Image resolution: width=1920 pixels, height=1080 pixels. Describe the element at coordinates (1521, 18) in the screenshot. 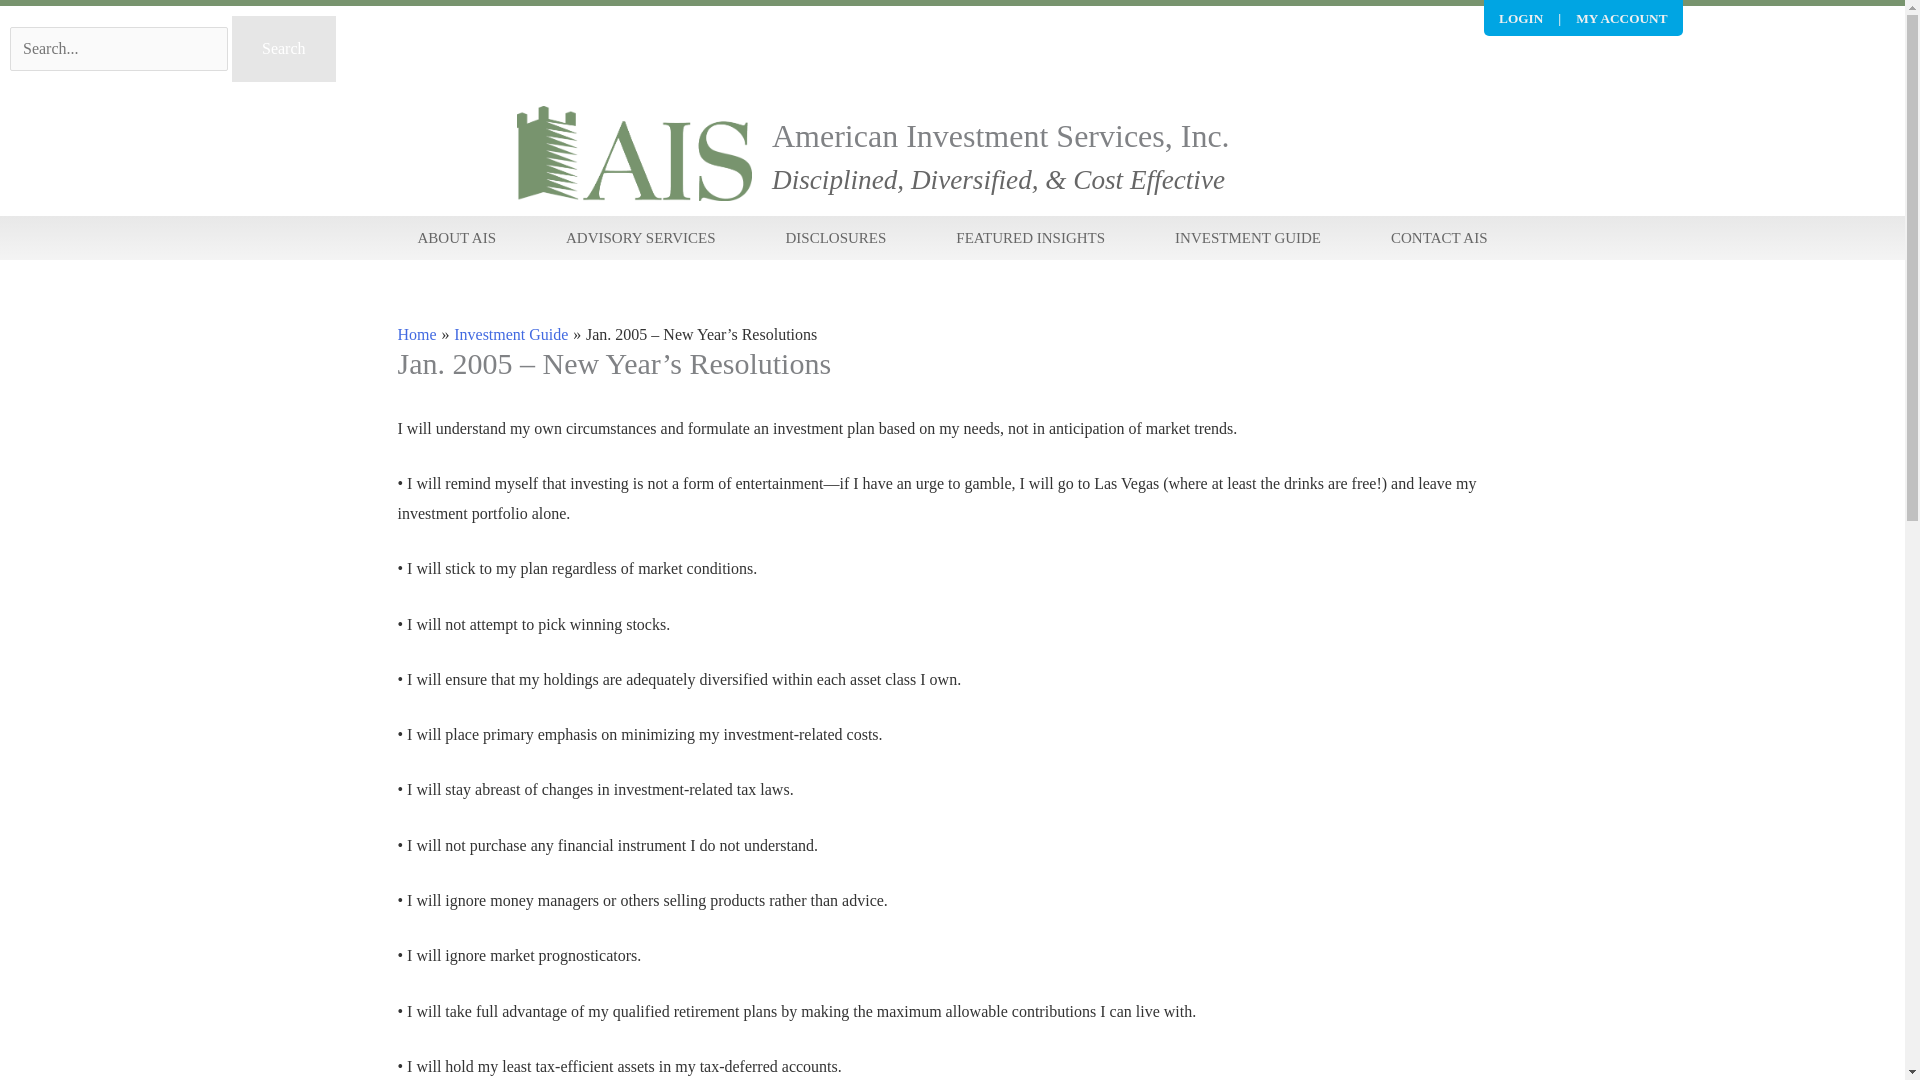

I see `LOGIN` at that location.